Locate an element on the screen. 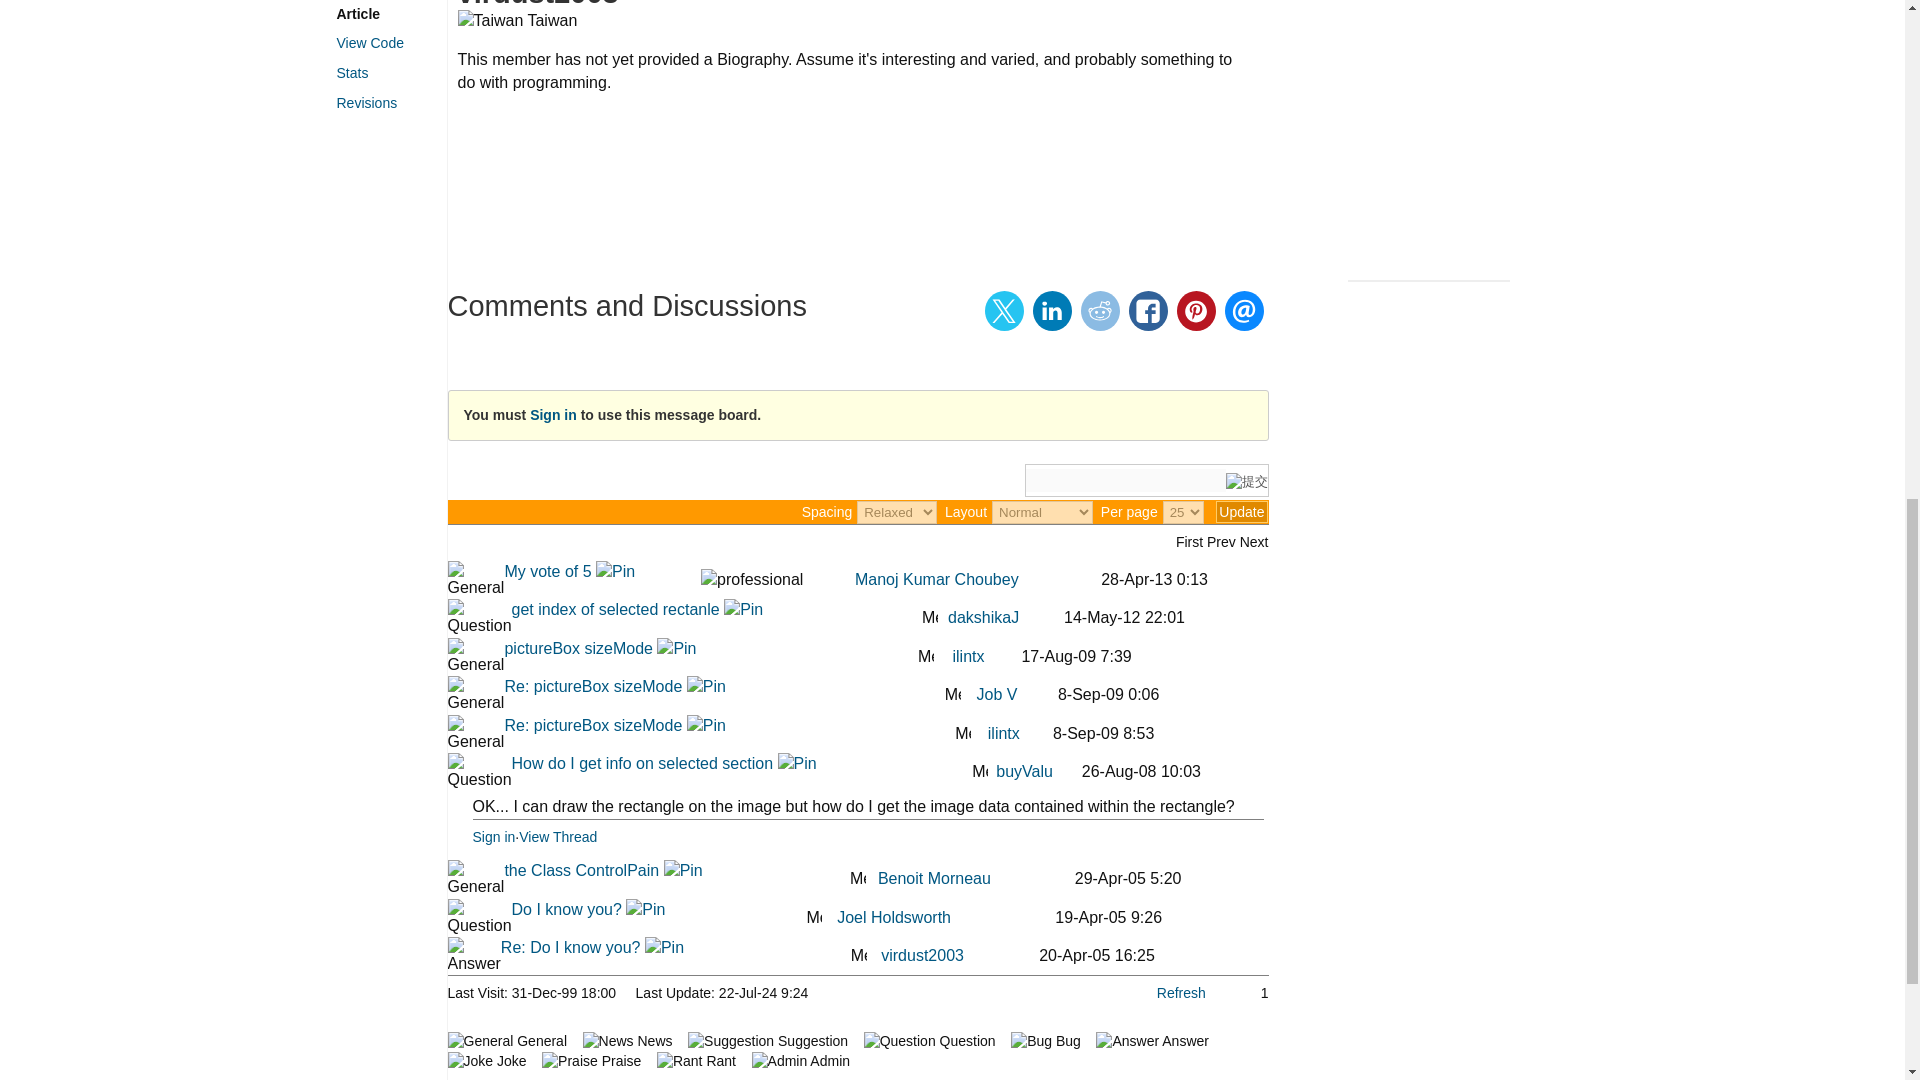 This screenshot has width=1920, height=1080. Question is located at coordinates (480, 618).